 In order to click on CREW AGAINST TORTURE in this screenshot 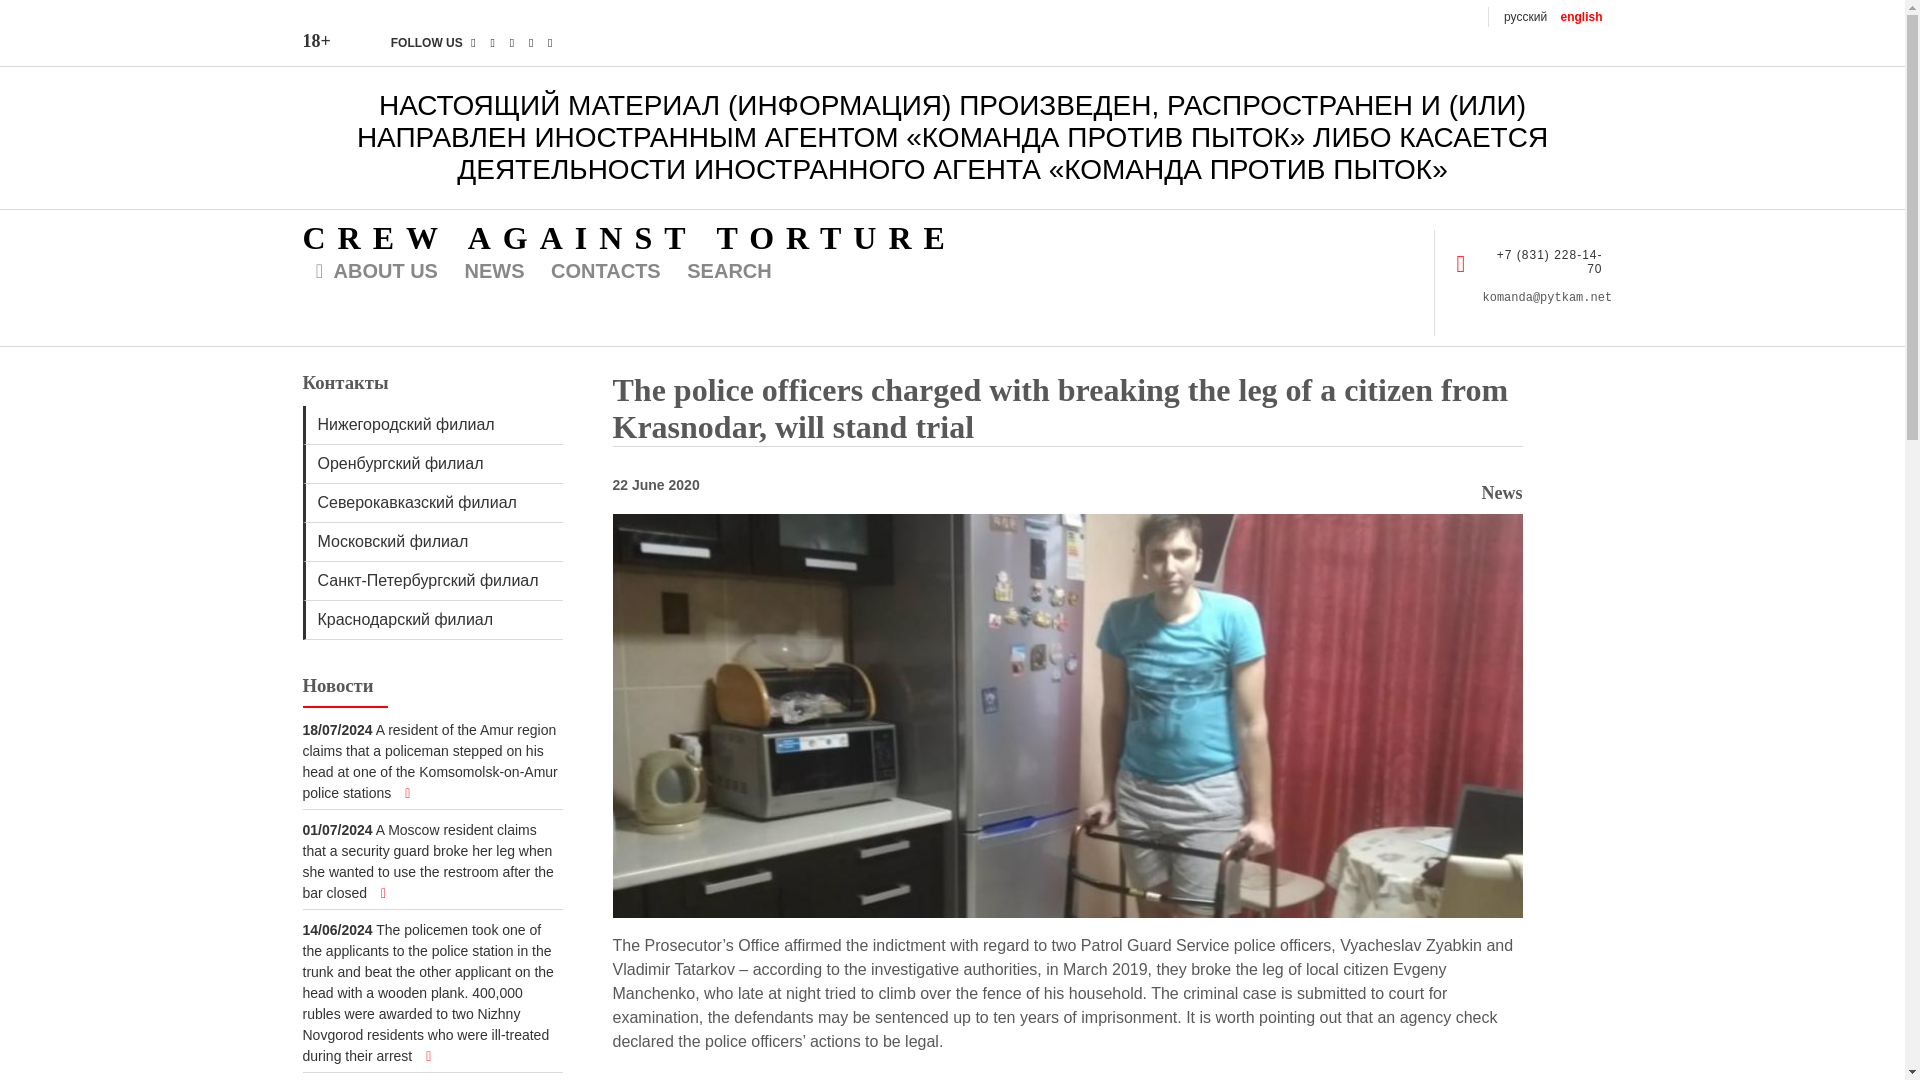, I will do `click(628, 238)`.